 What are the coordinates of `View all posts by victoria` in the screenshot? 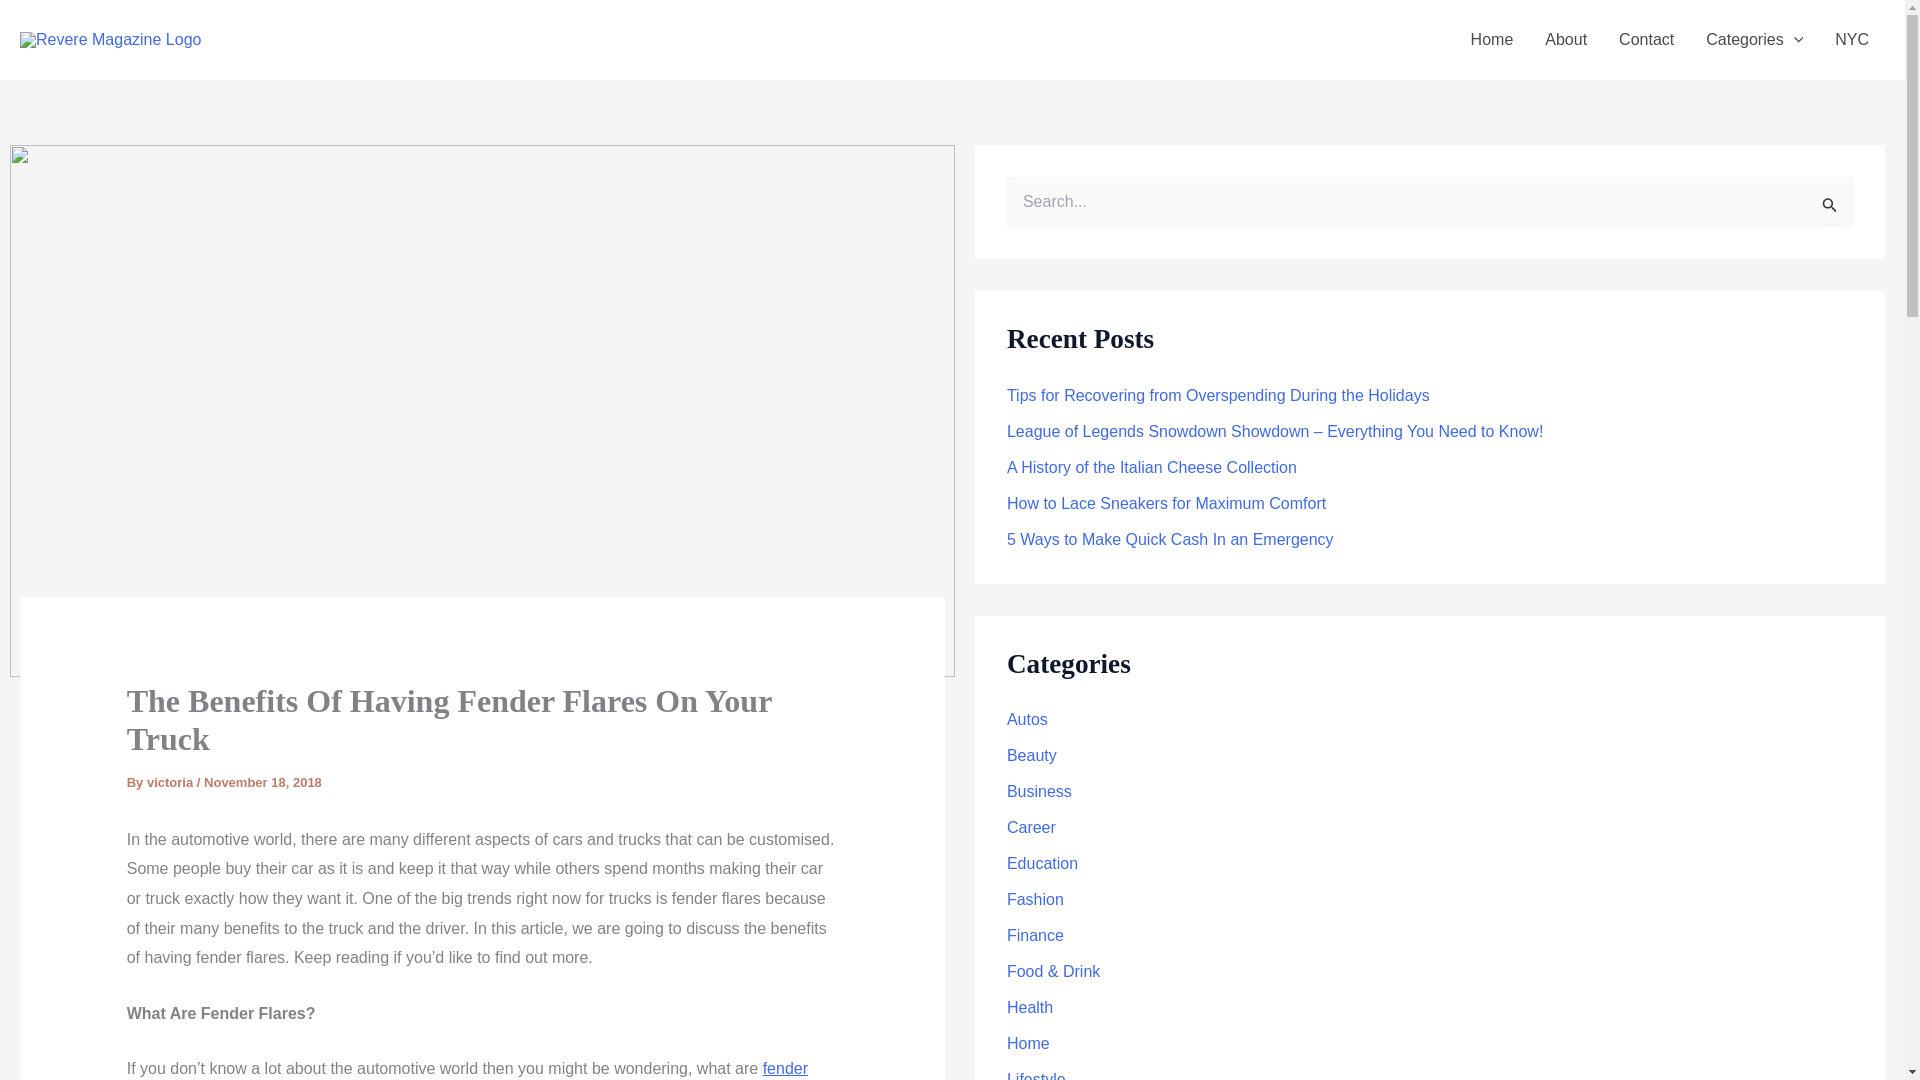 It's located at (172, 782).